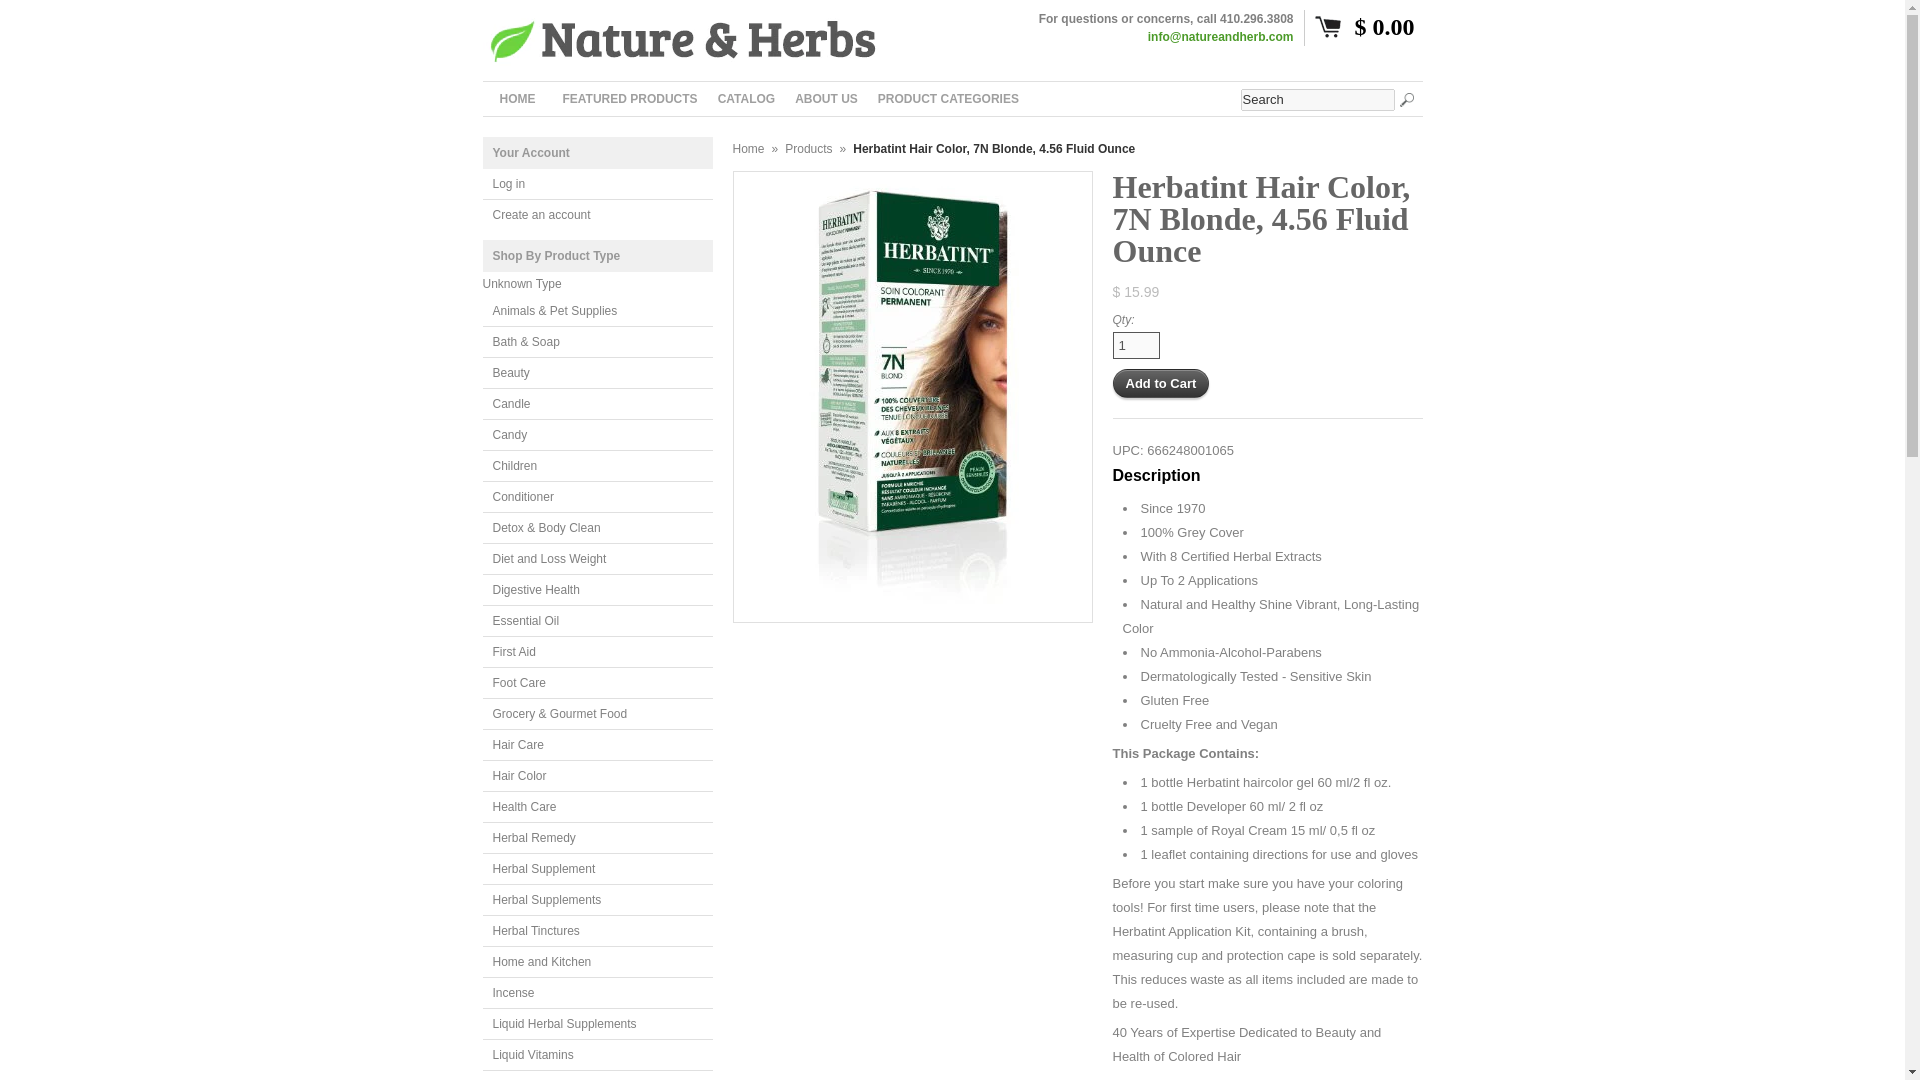 Image resolution: width=1920 pixels, height=1080 pixels. What do you see at coordinates (596, 869) in the screenshot?
I see `Herbal Supplement` at bounding box center [596, 869].